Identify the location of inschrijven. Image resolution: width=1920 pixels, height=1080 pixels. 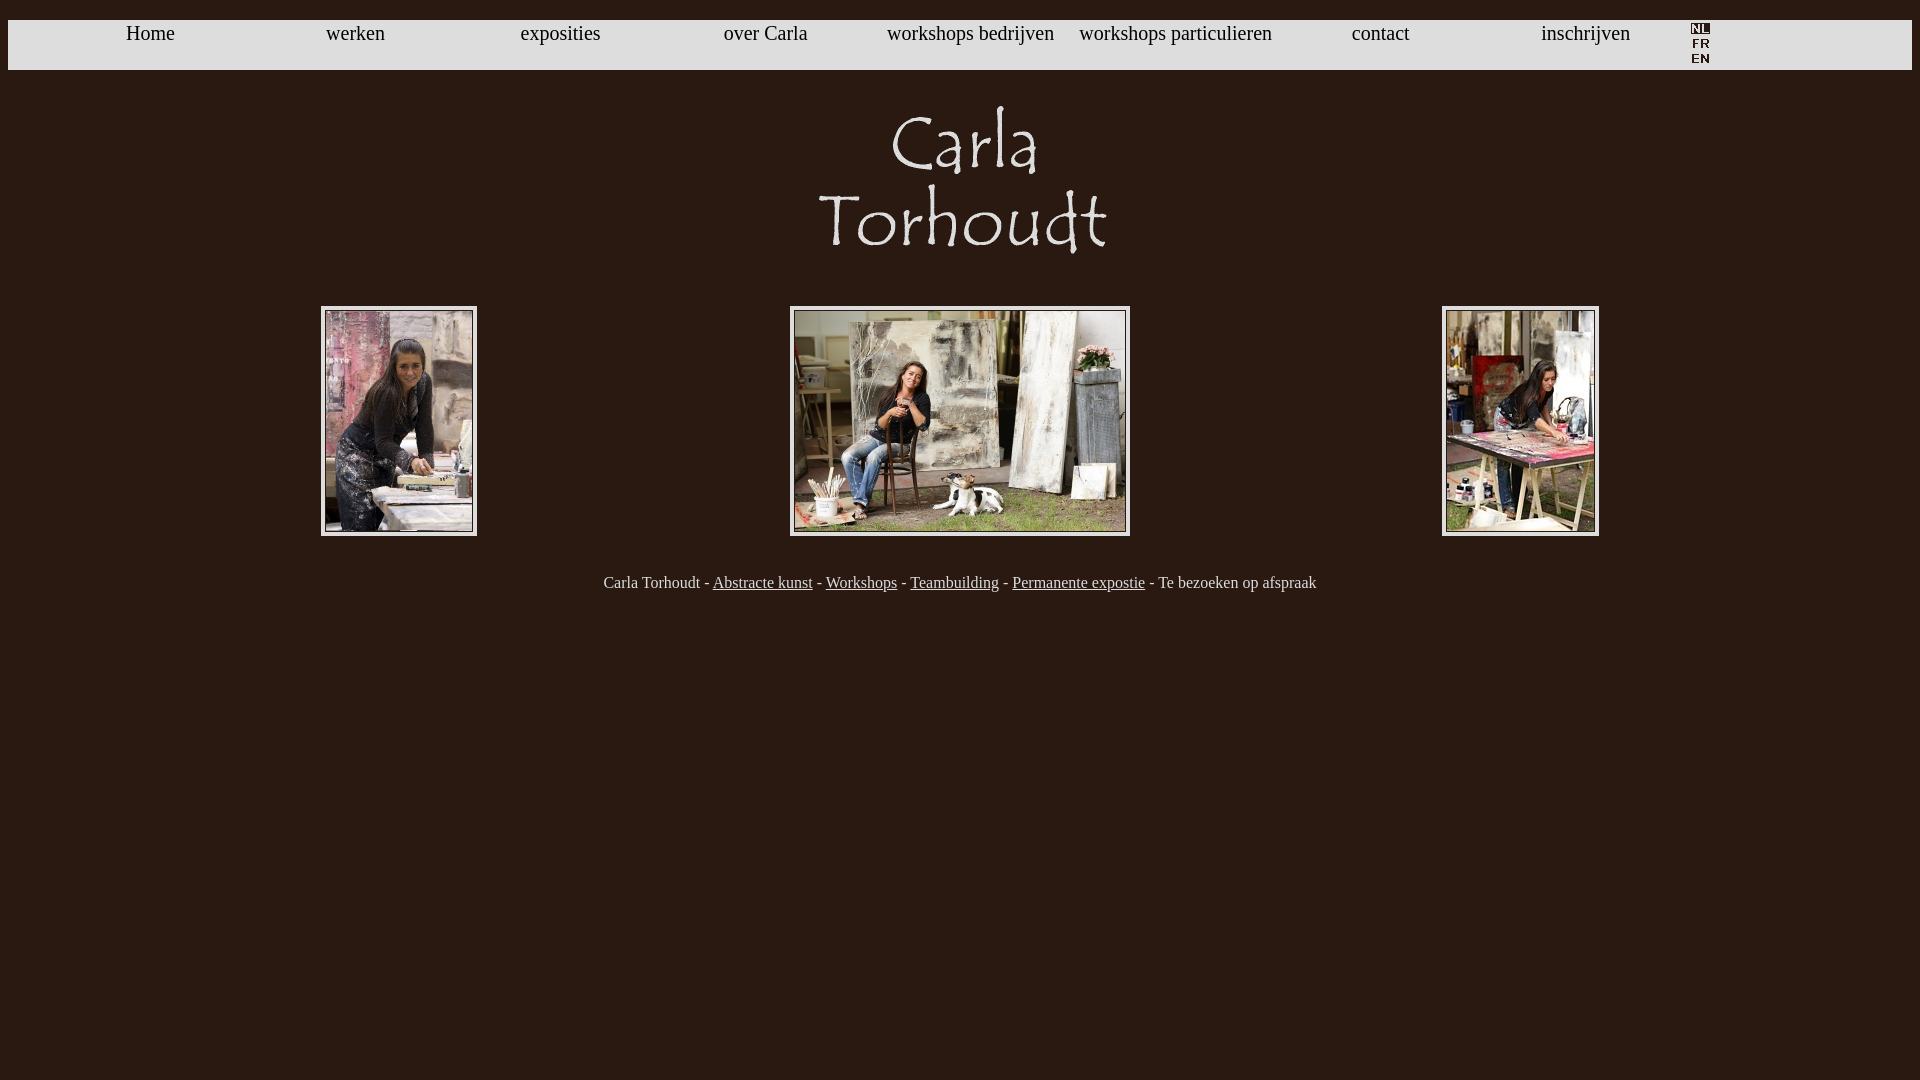
(1586, 33).